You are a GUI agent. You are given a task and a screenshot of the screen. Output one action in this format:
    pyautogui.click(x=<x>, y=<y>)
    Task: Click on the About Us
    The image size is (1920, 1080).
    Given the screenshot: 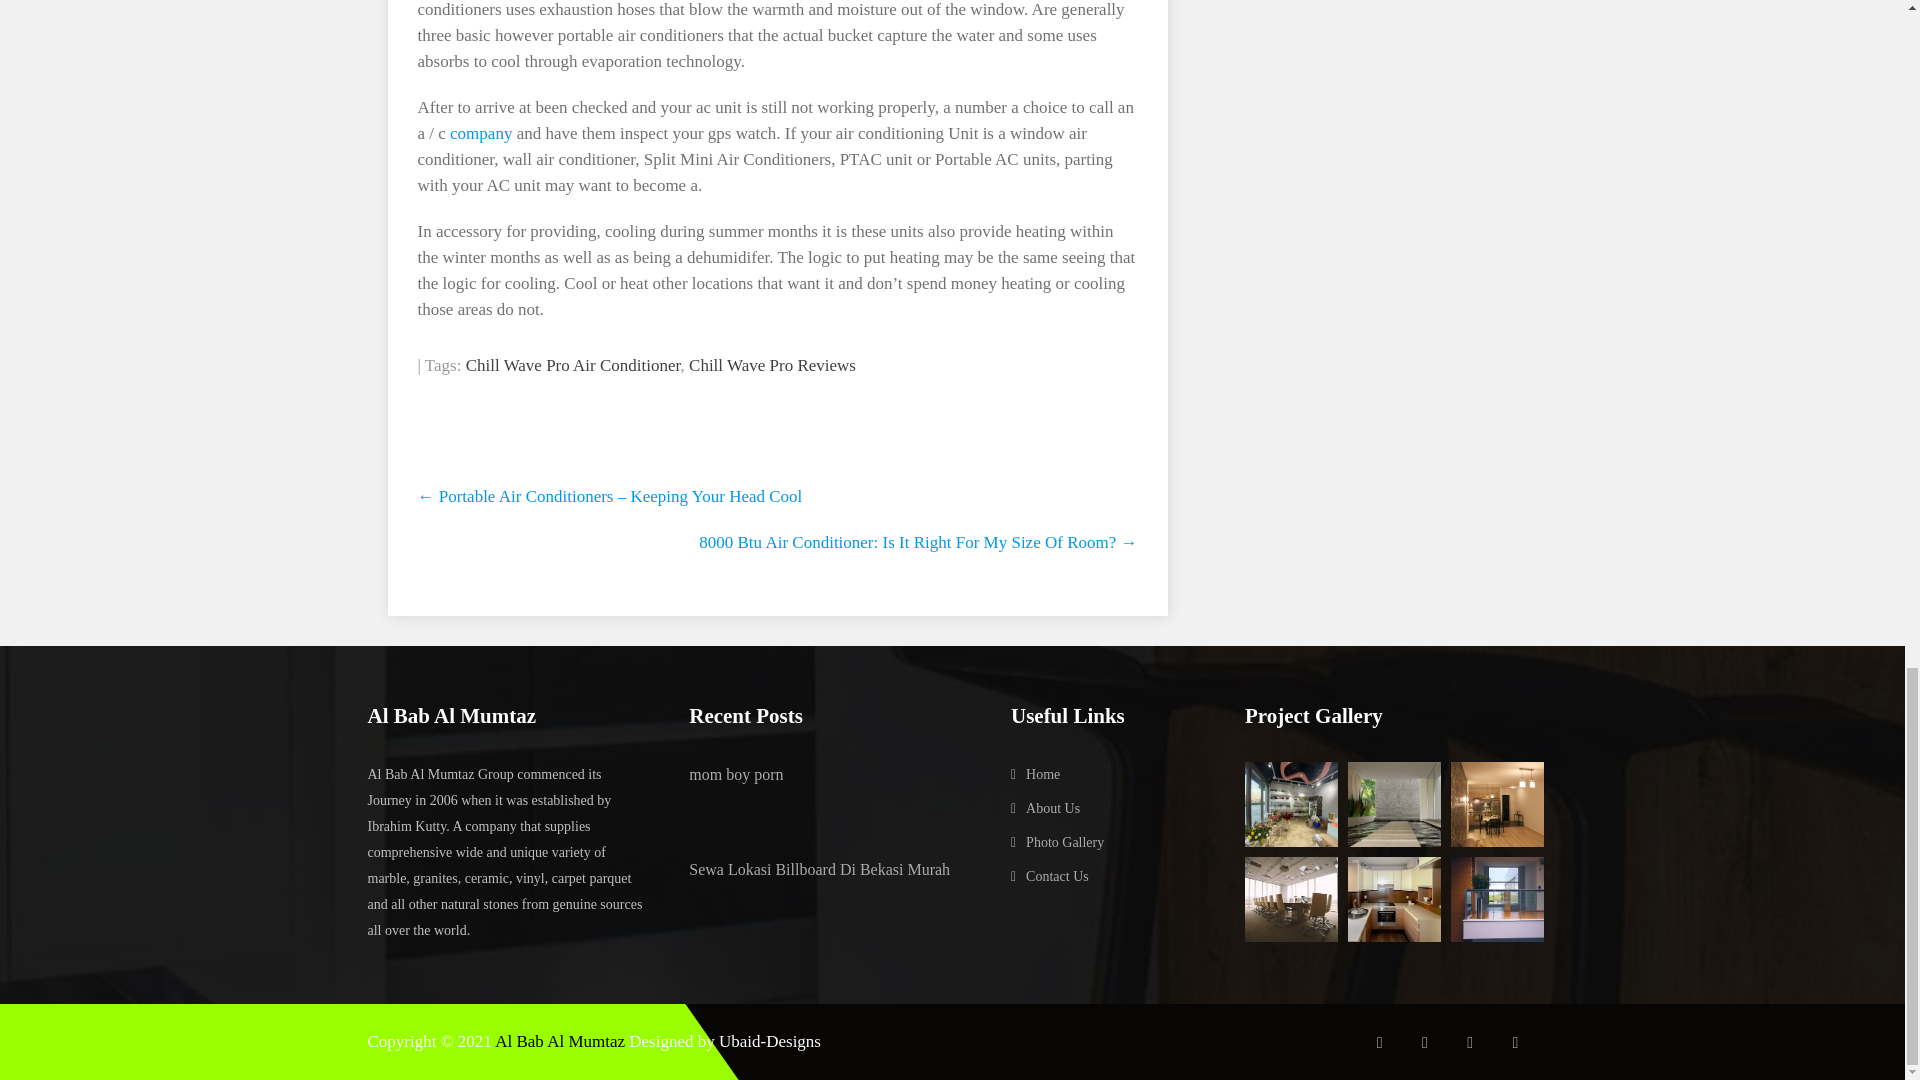 What is the action you would take?
    pyautogui.click(x=1052, y=808)
    